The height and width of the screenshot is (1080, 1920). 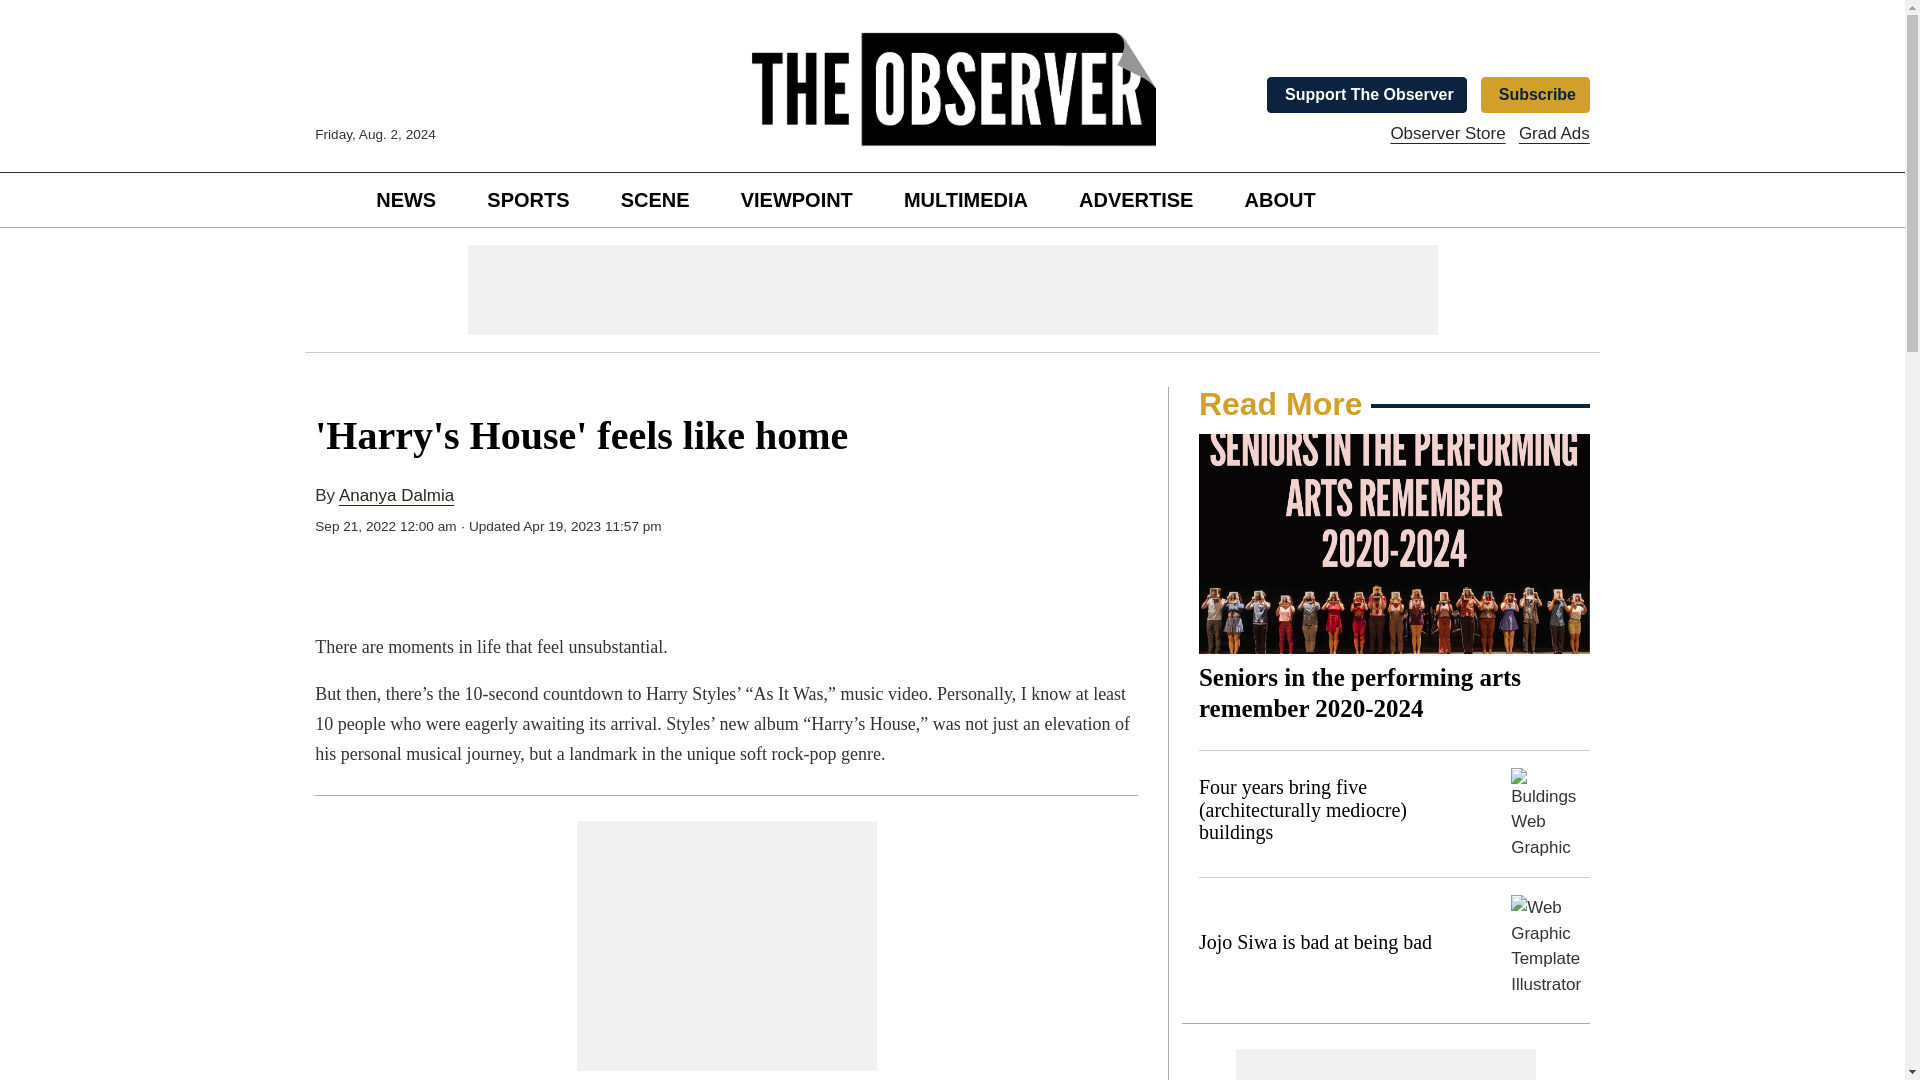 What do you see at coordinates (1368, 94) in the screenshot?
I see `Support The Observer` at bounding box center [1368, 94].